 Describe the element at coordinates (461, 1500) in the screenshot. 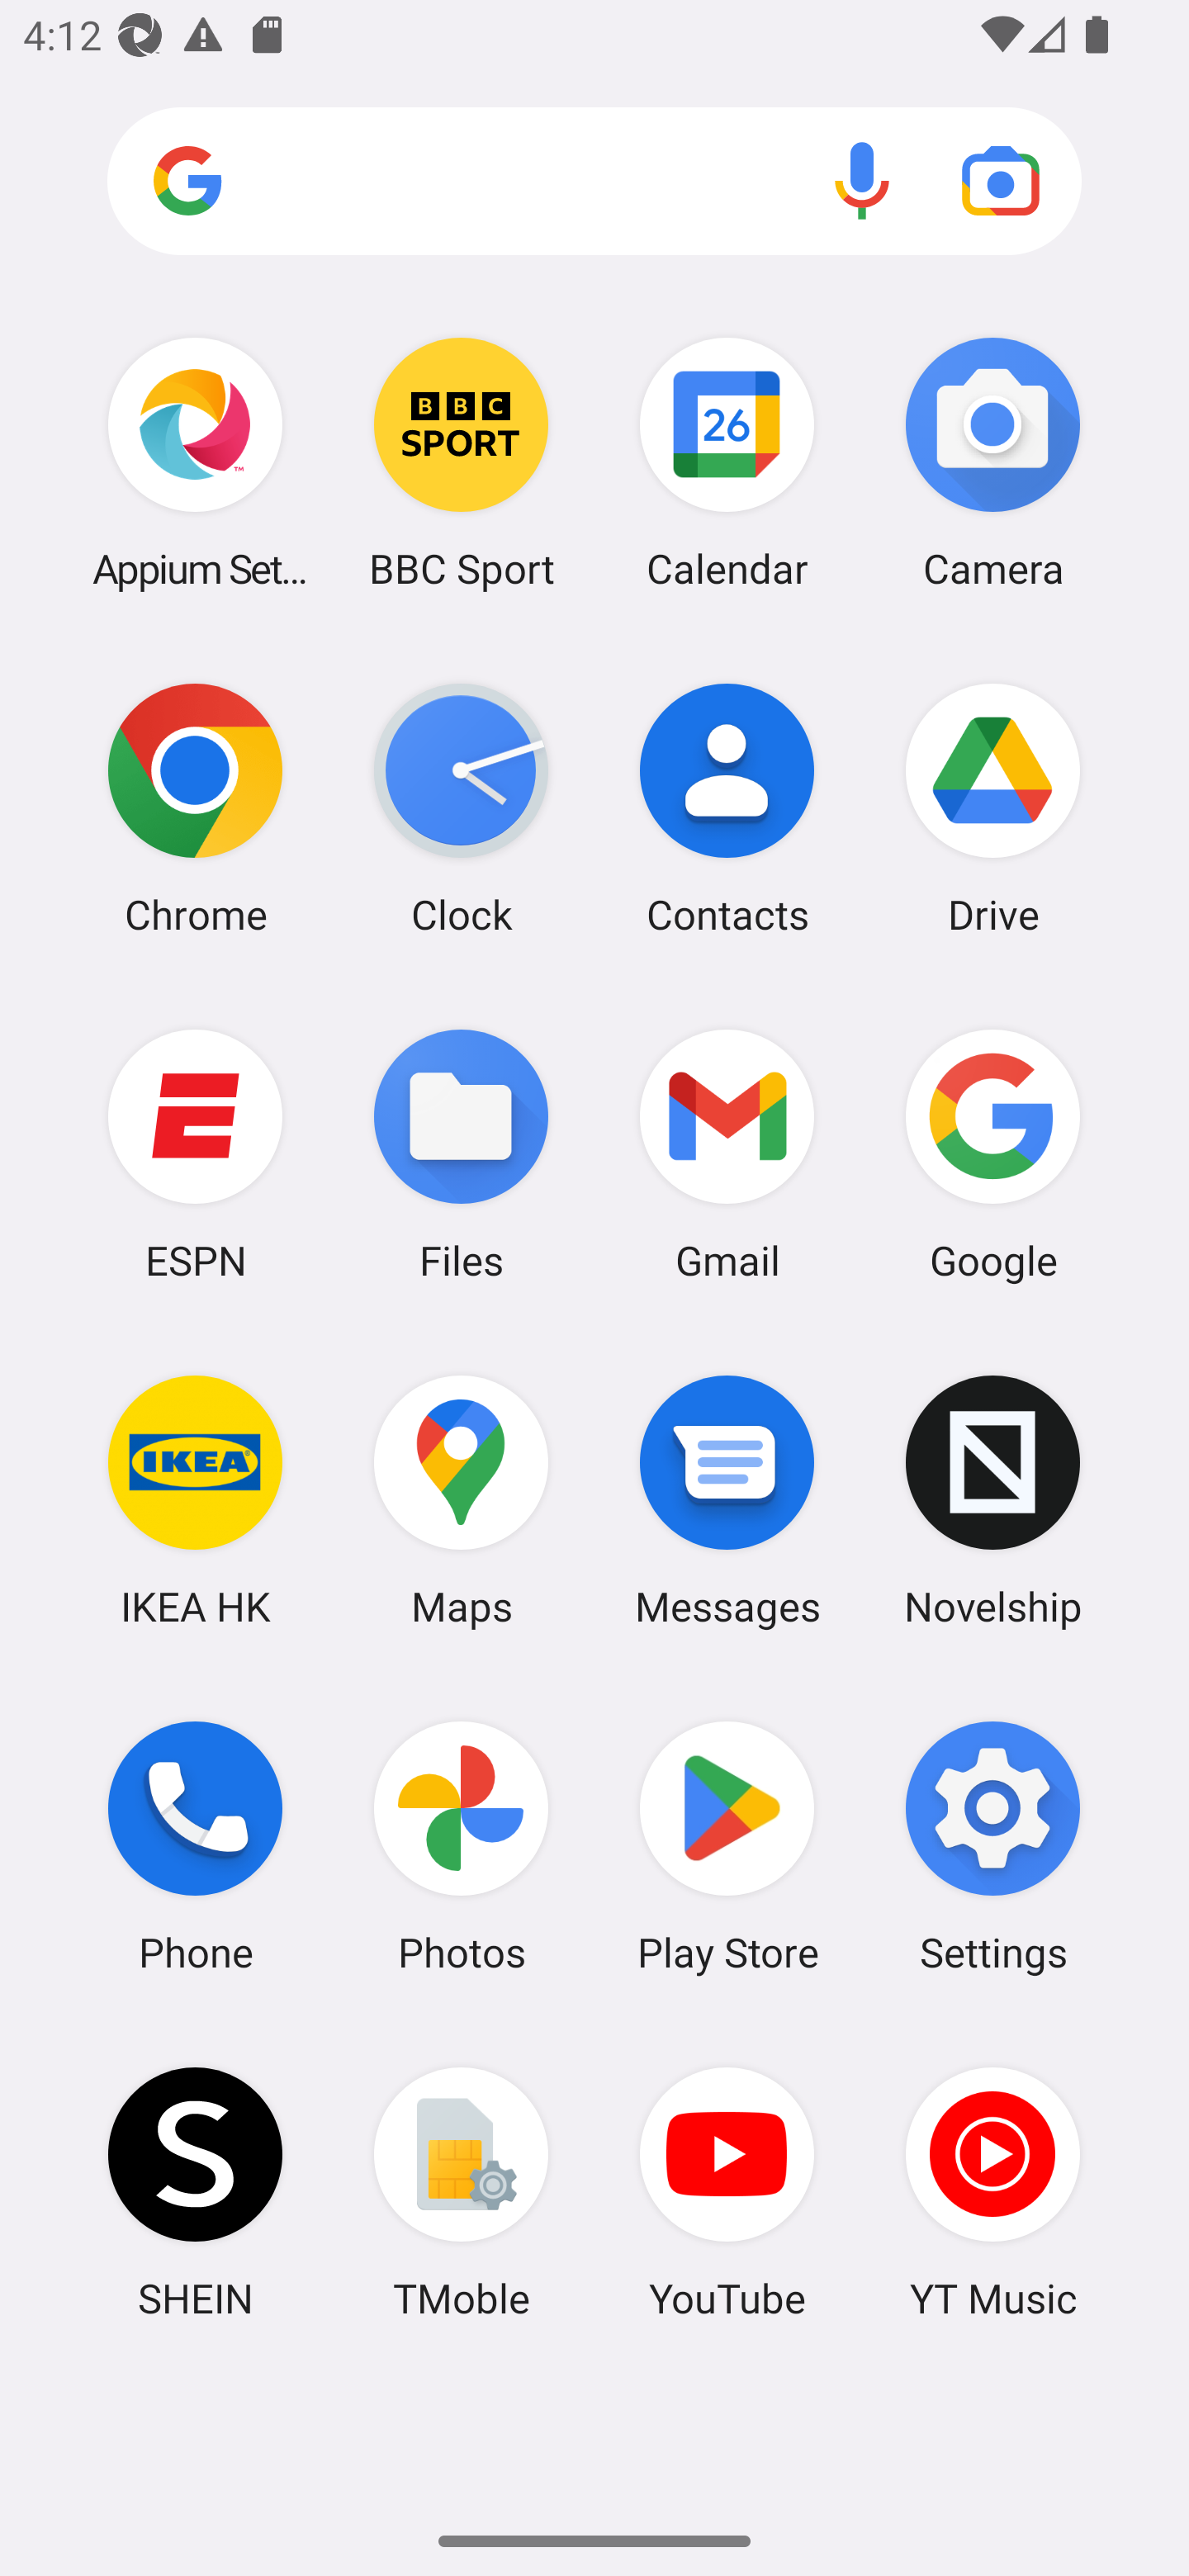

I see `Maps` at that location.